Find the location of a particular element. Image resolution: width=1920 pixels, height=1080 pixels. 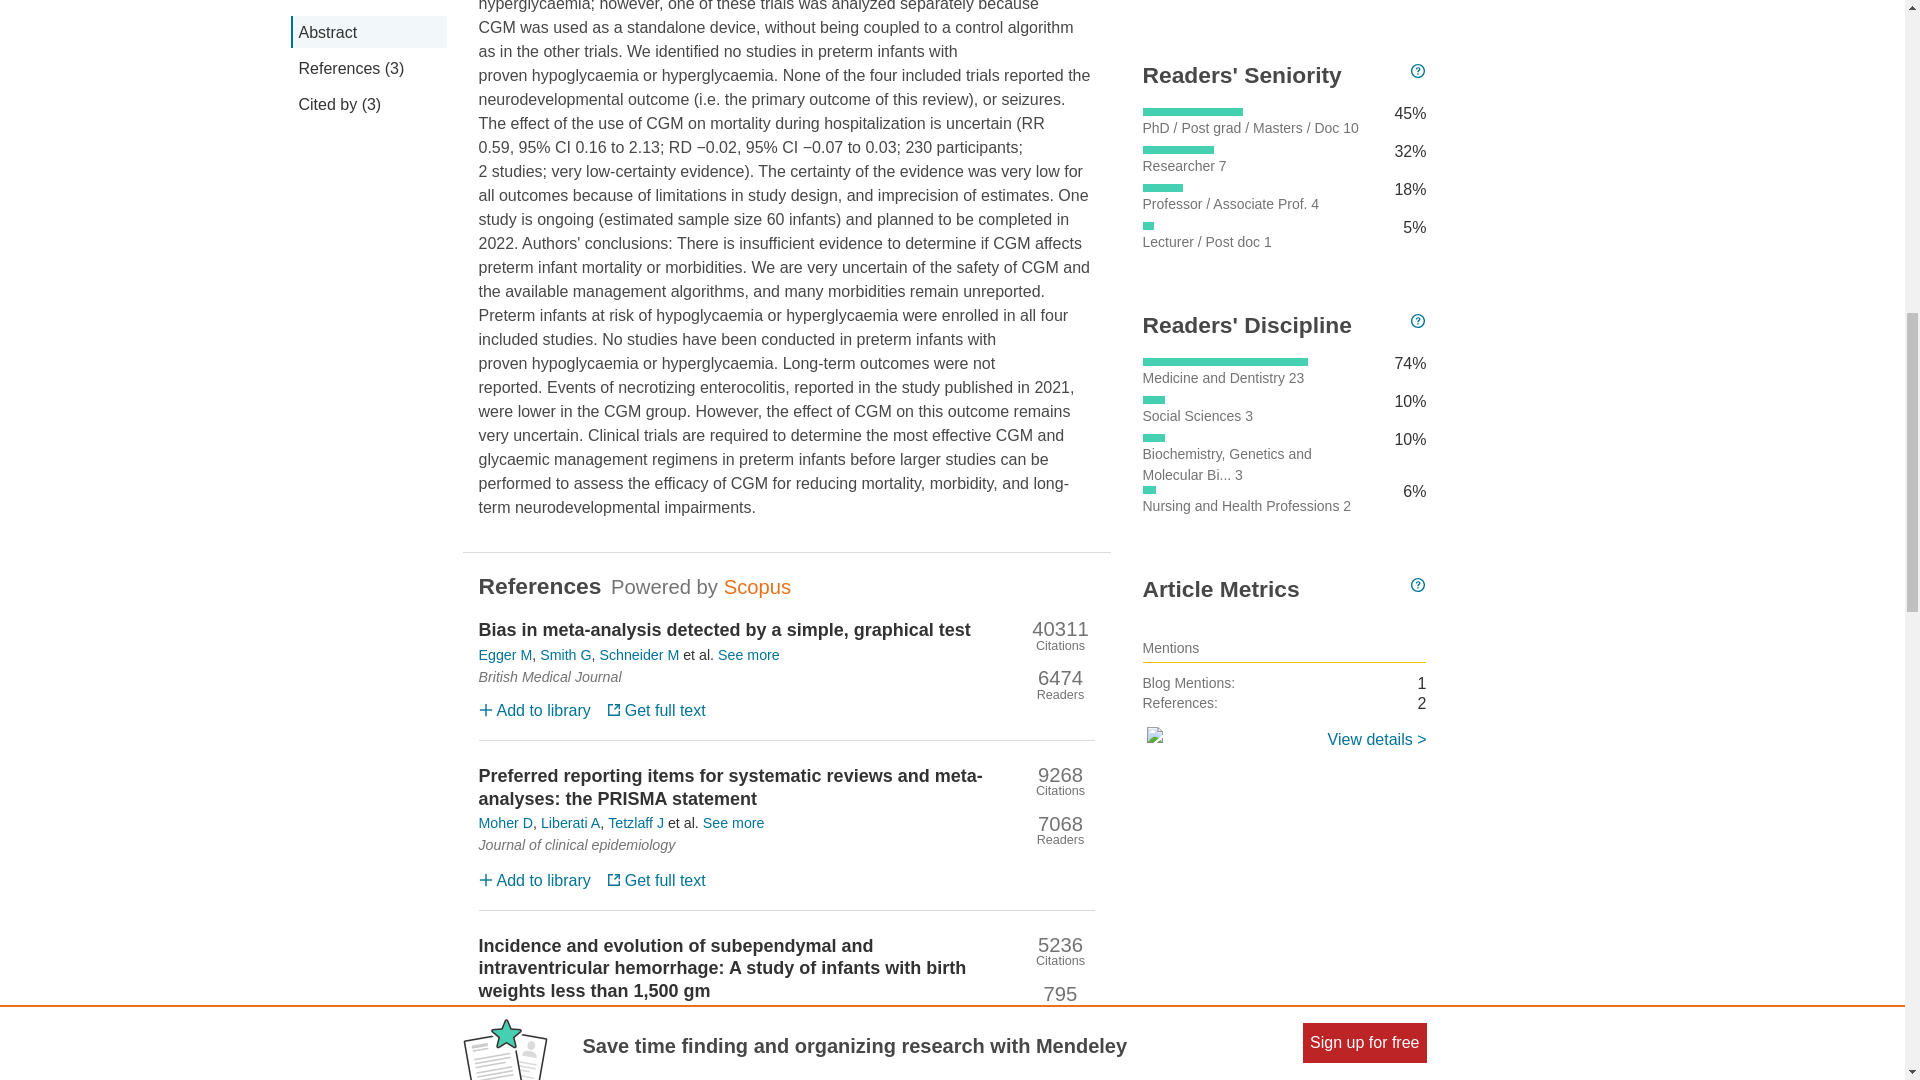

Moher D is located at coordinates (506, 823).